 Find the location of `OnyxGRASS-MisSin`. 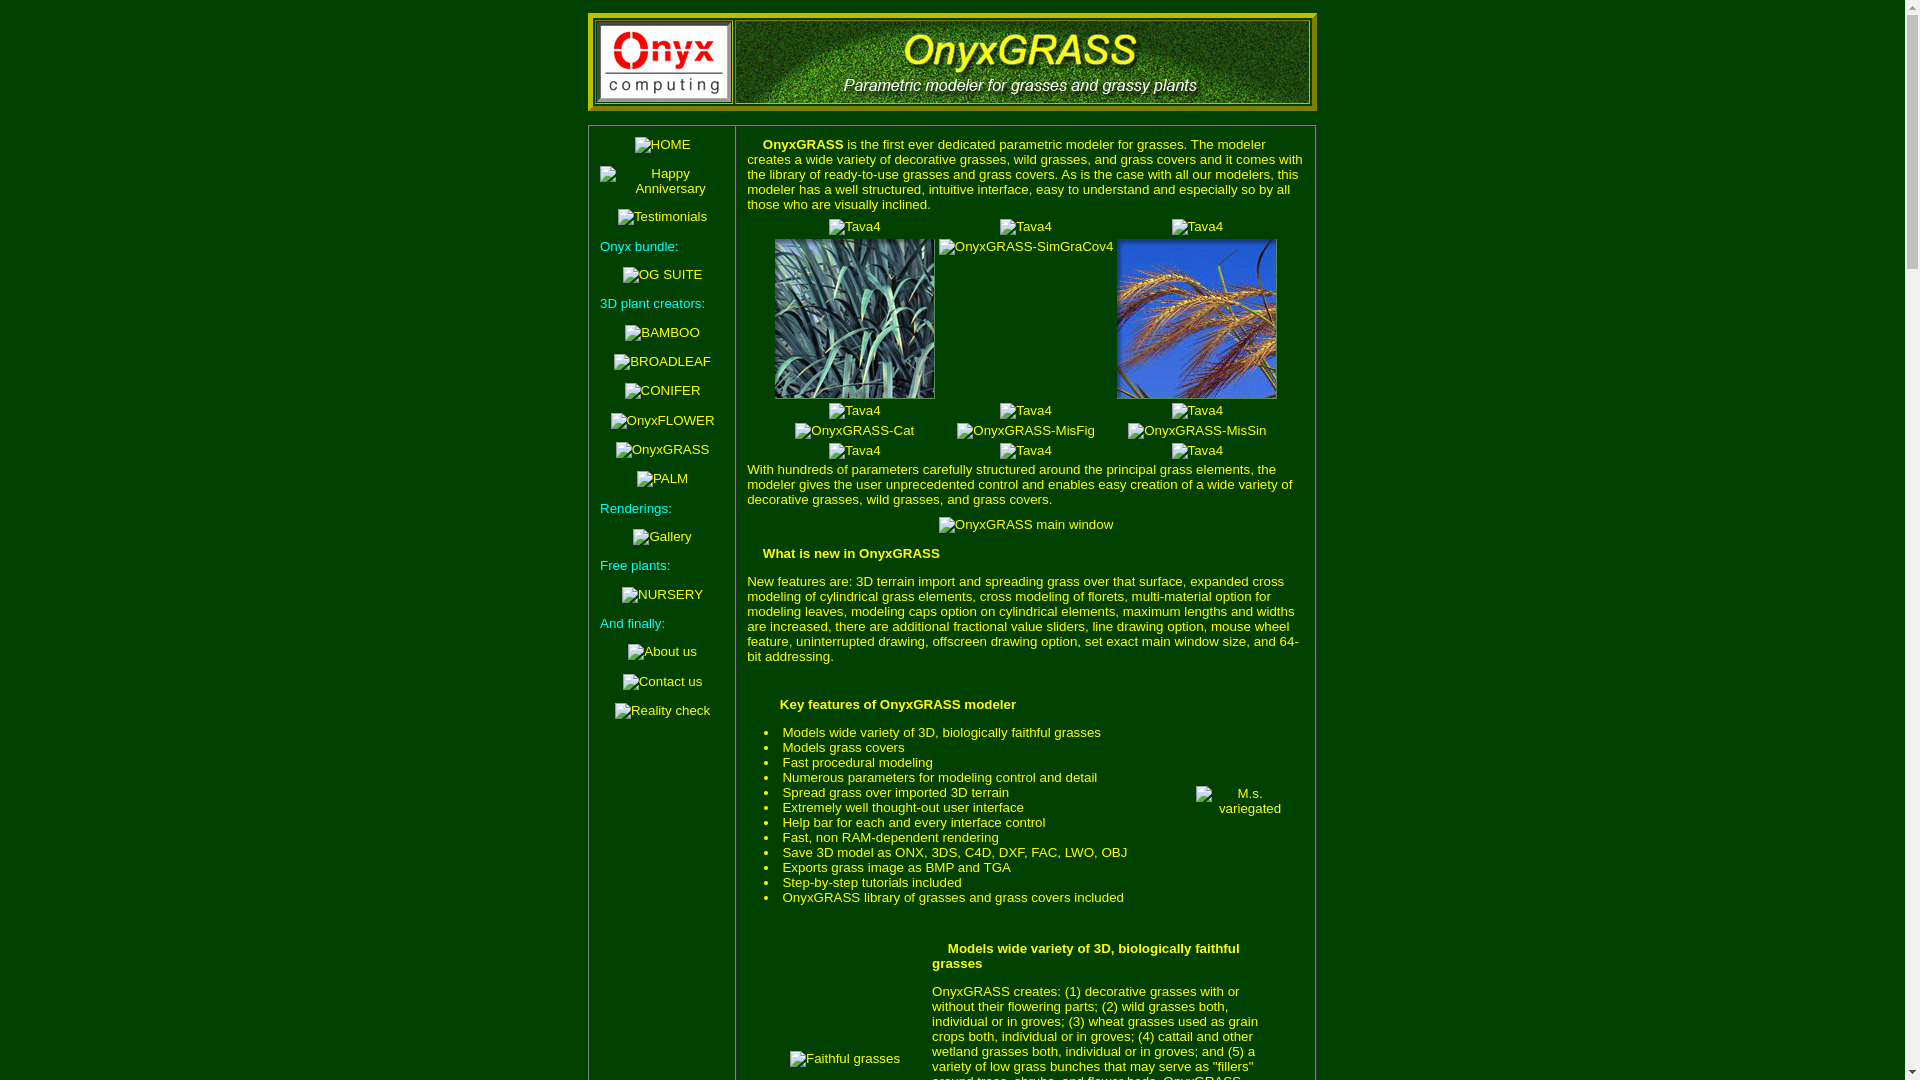

OnyxGRASS-MisSin is located at coordinates (1196, 430).